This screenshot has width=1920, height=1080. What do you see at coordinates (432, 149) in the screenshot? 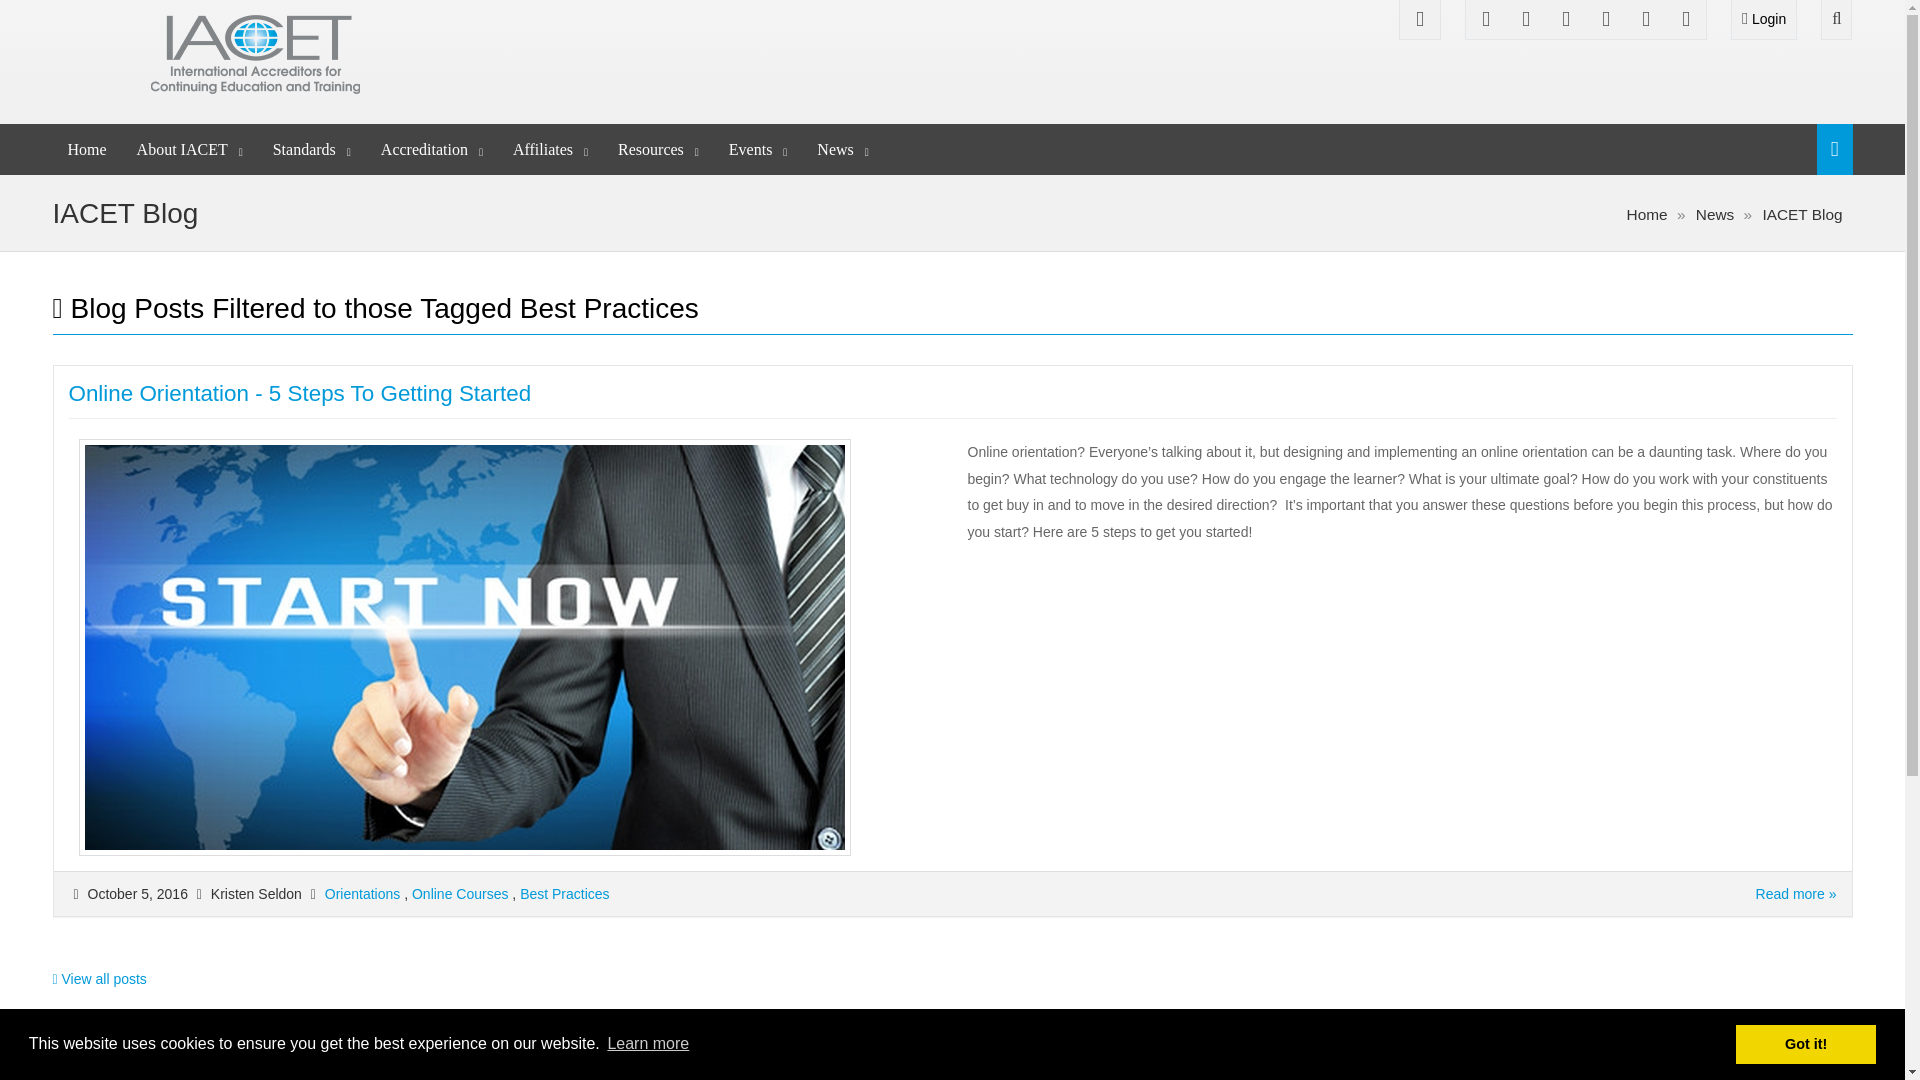
I see `Accreditation` at bounding box center [432, 149].